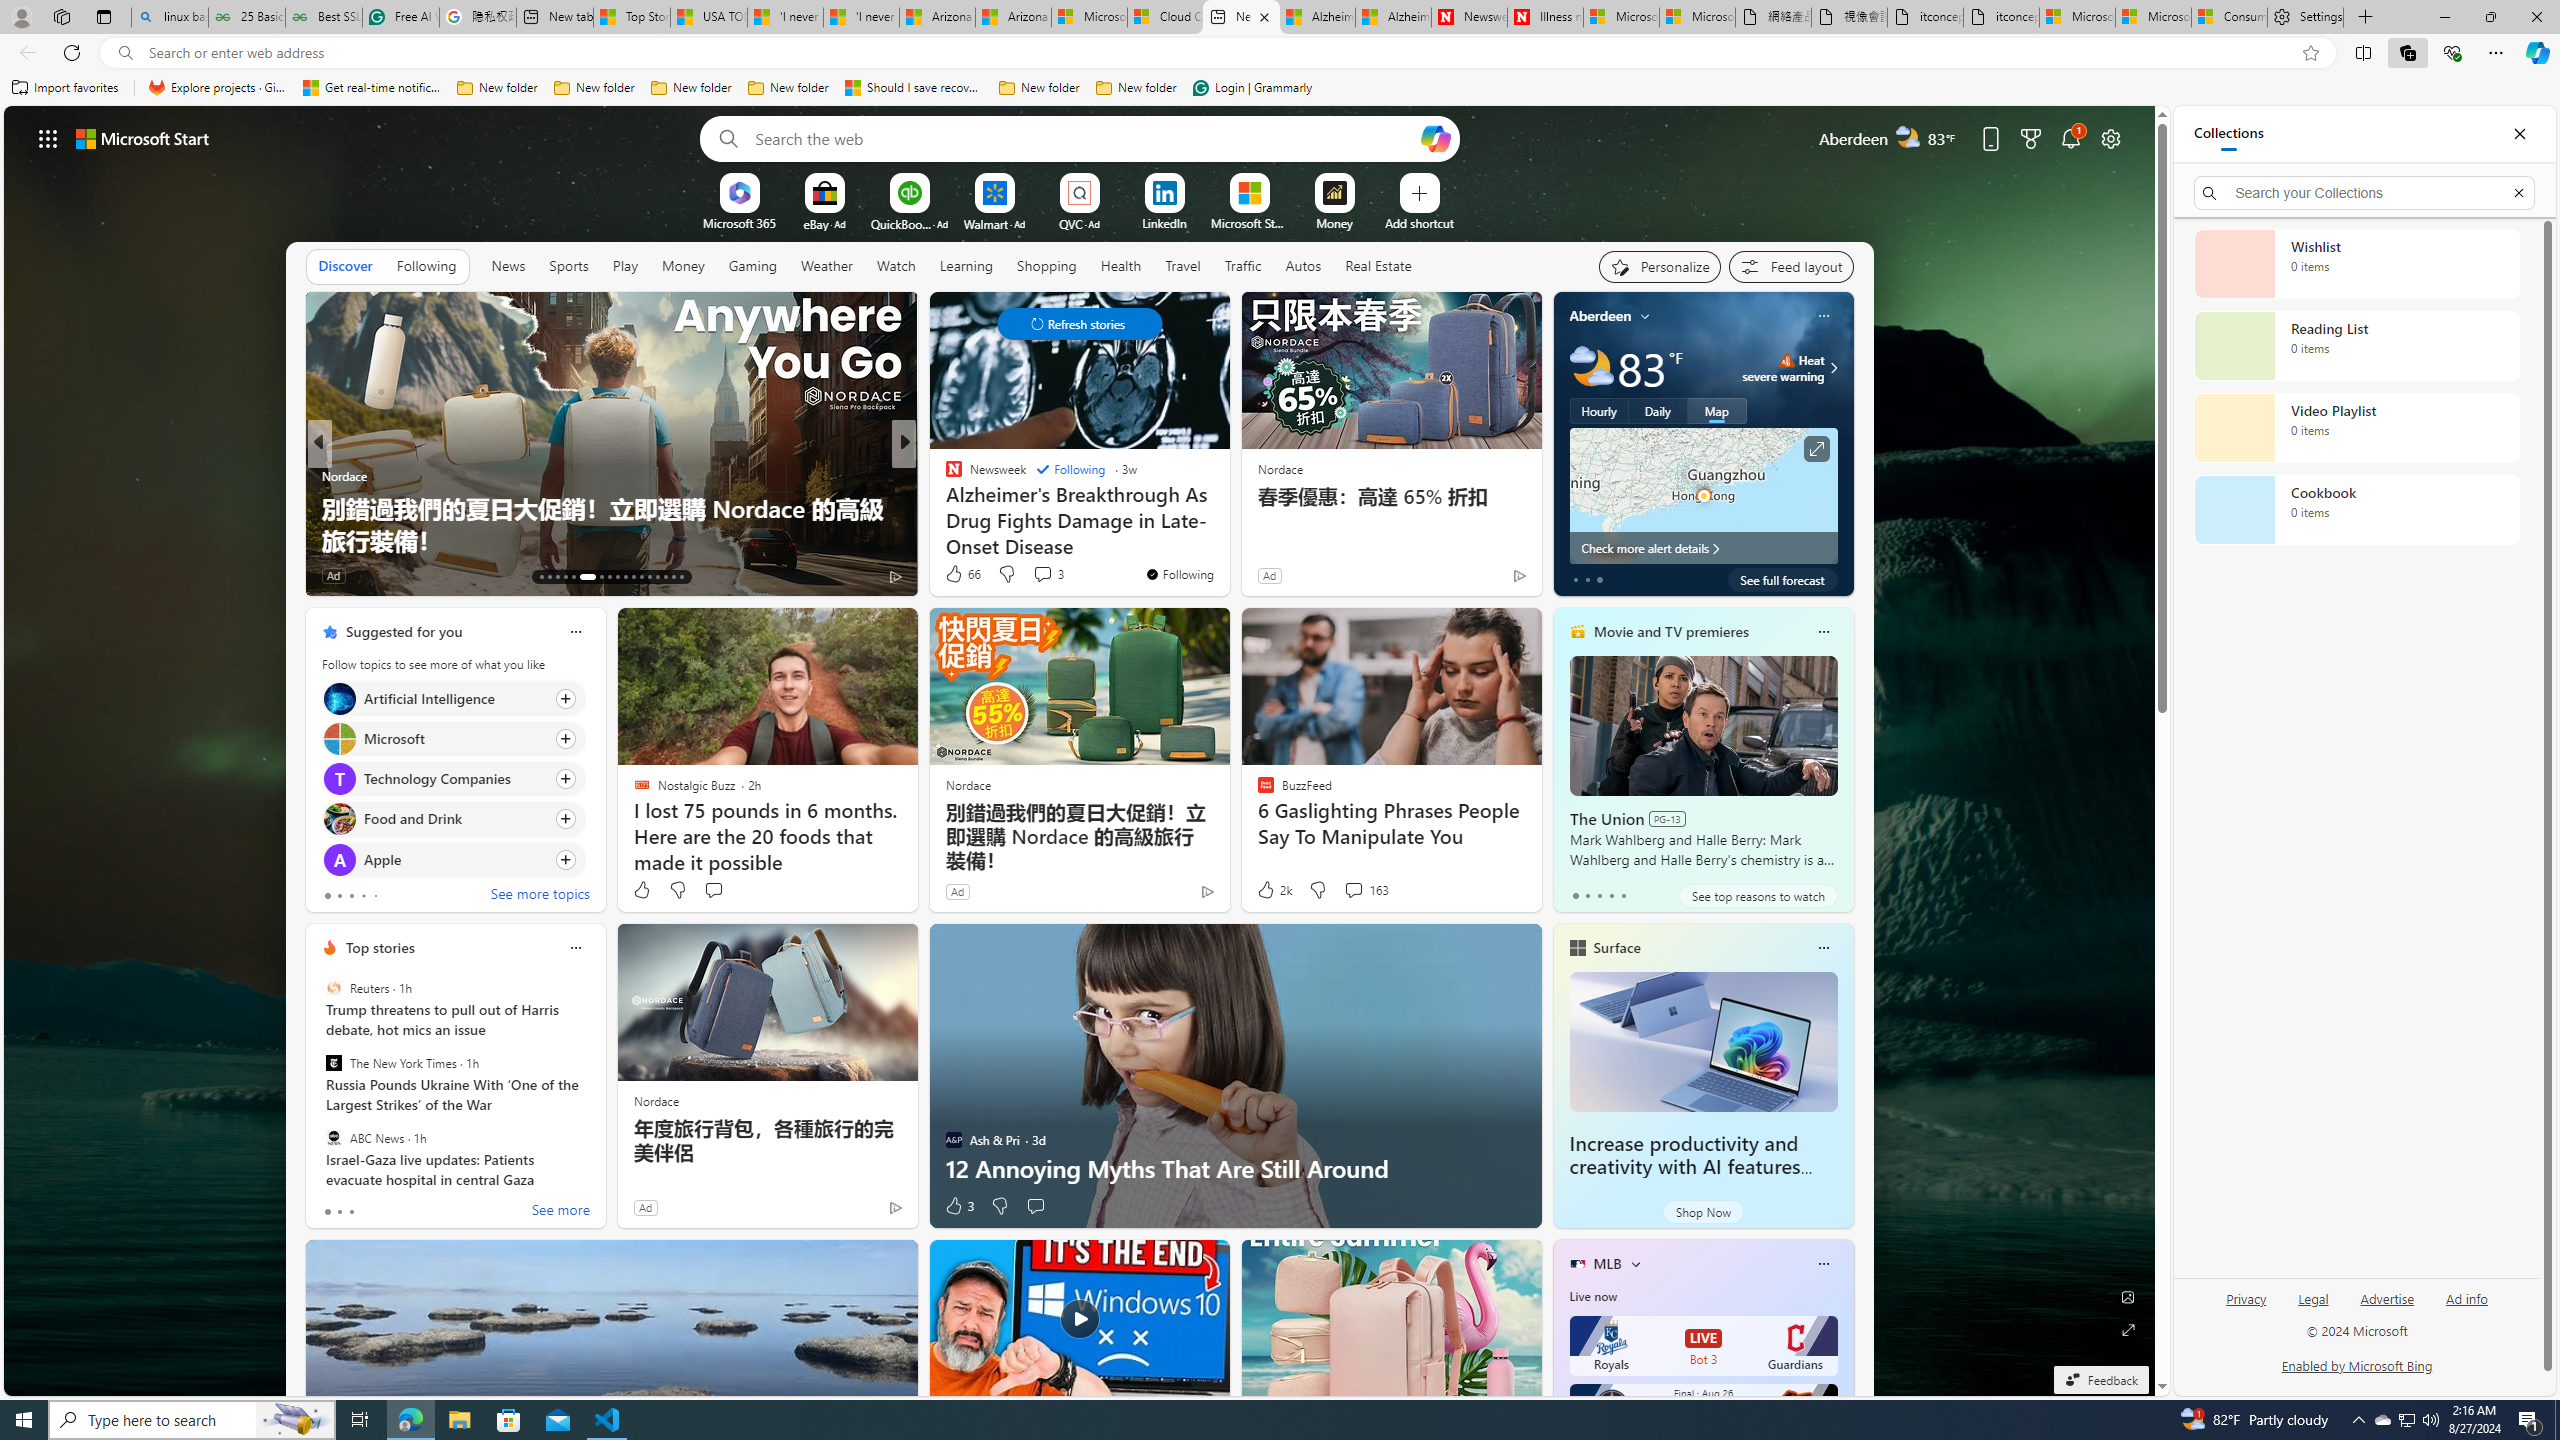 This screenshot has width=2560, height=1440. What do you see at coordinates (673, 577) in the screenshot?
I see `AutomationID: tab-28` at bounding box center [673, 577].